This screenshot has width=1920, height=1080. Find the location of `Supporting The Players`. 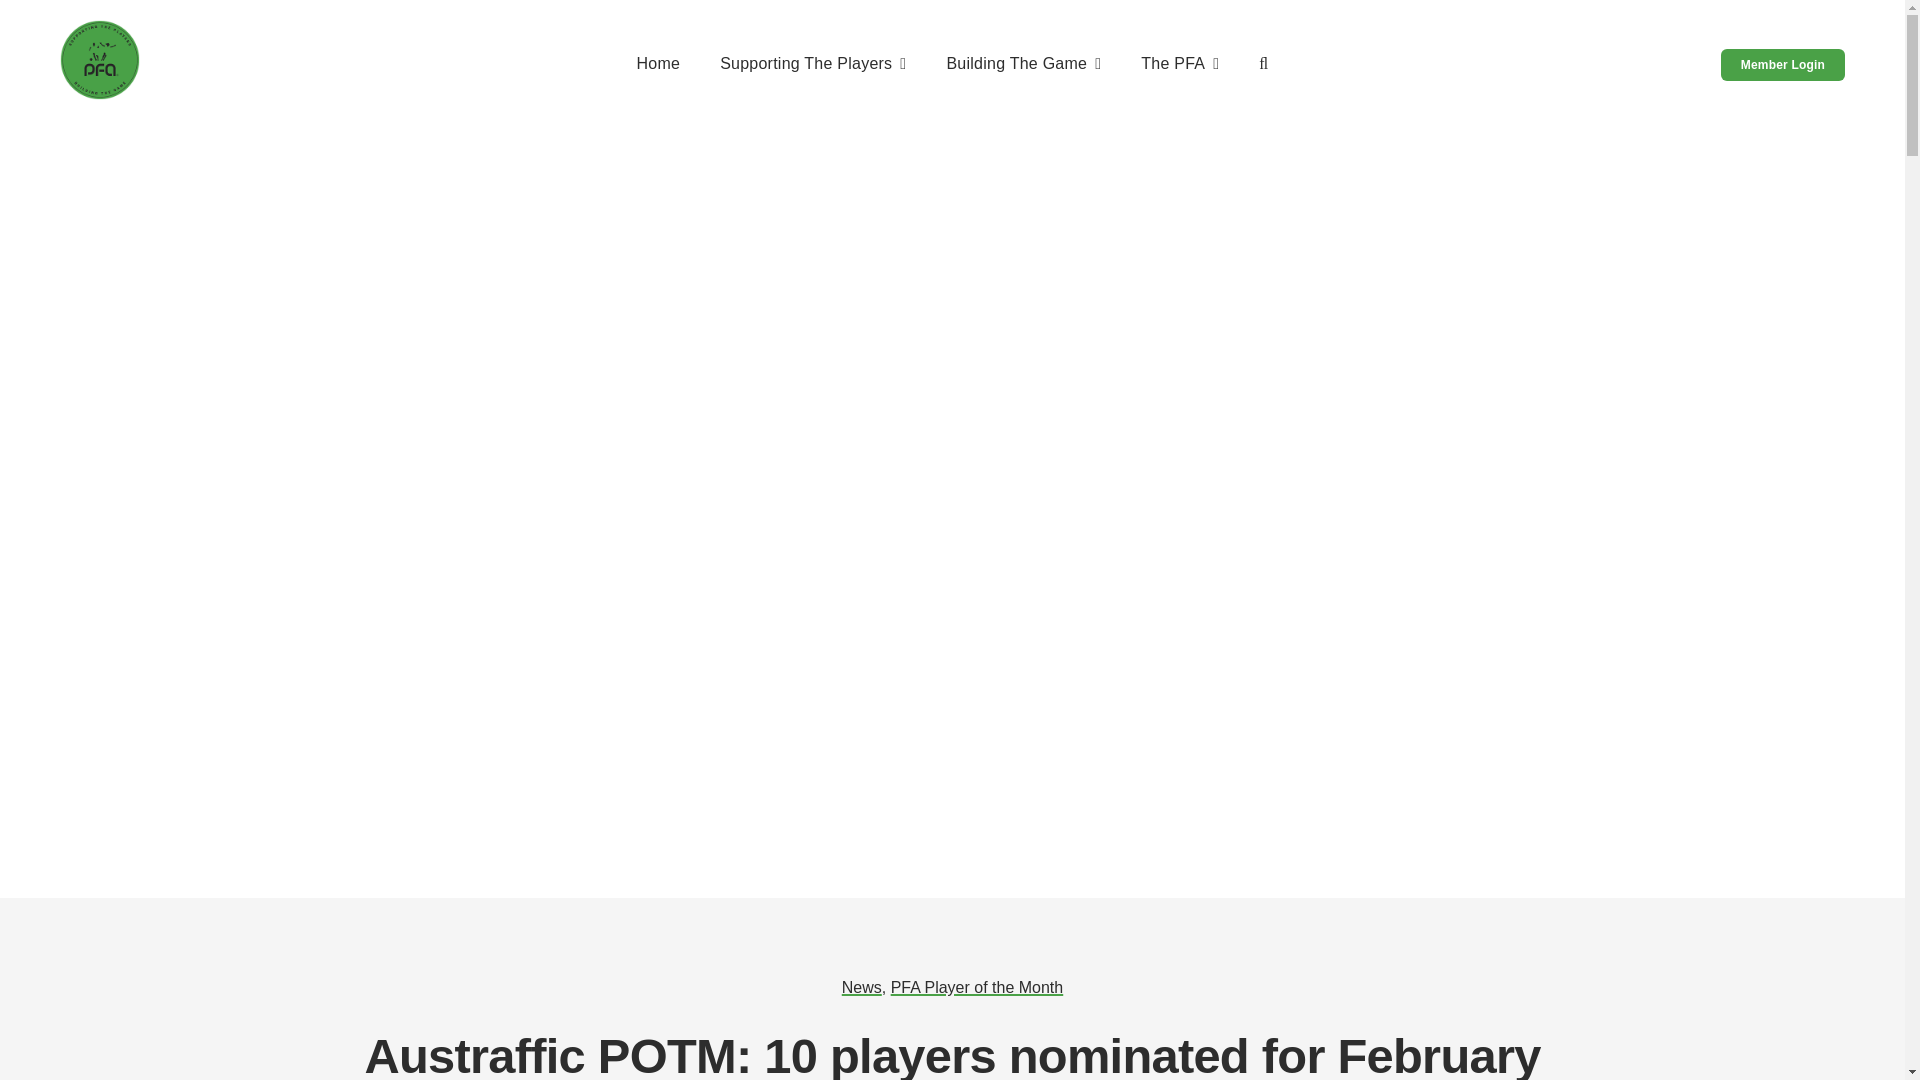

Supporting The Players is located at coordinates (813, 65).